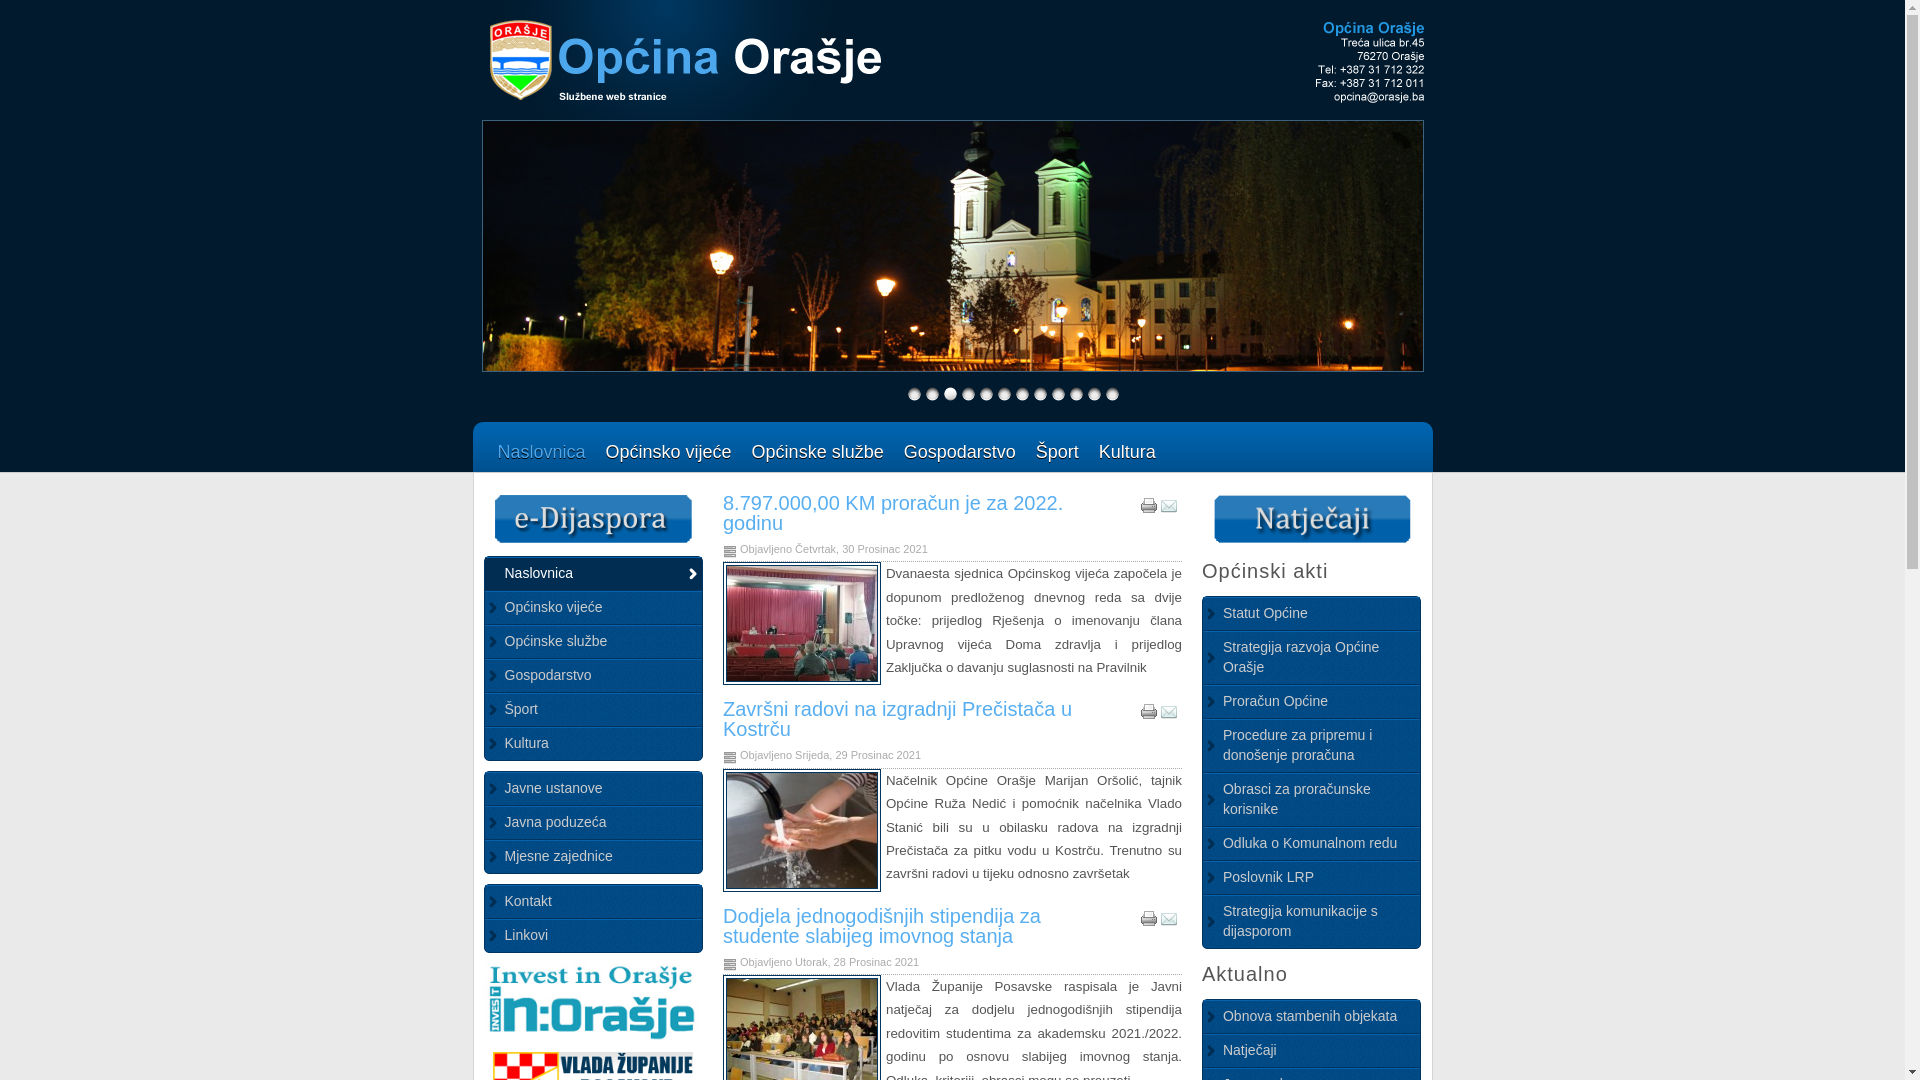  Describe the element at coordinates (593, 902) in the screenshot. I see `Kontakt` at that location.